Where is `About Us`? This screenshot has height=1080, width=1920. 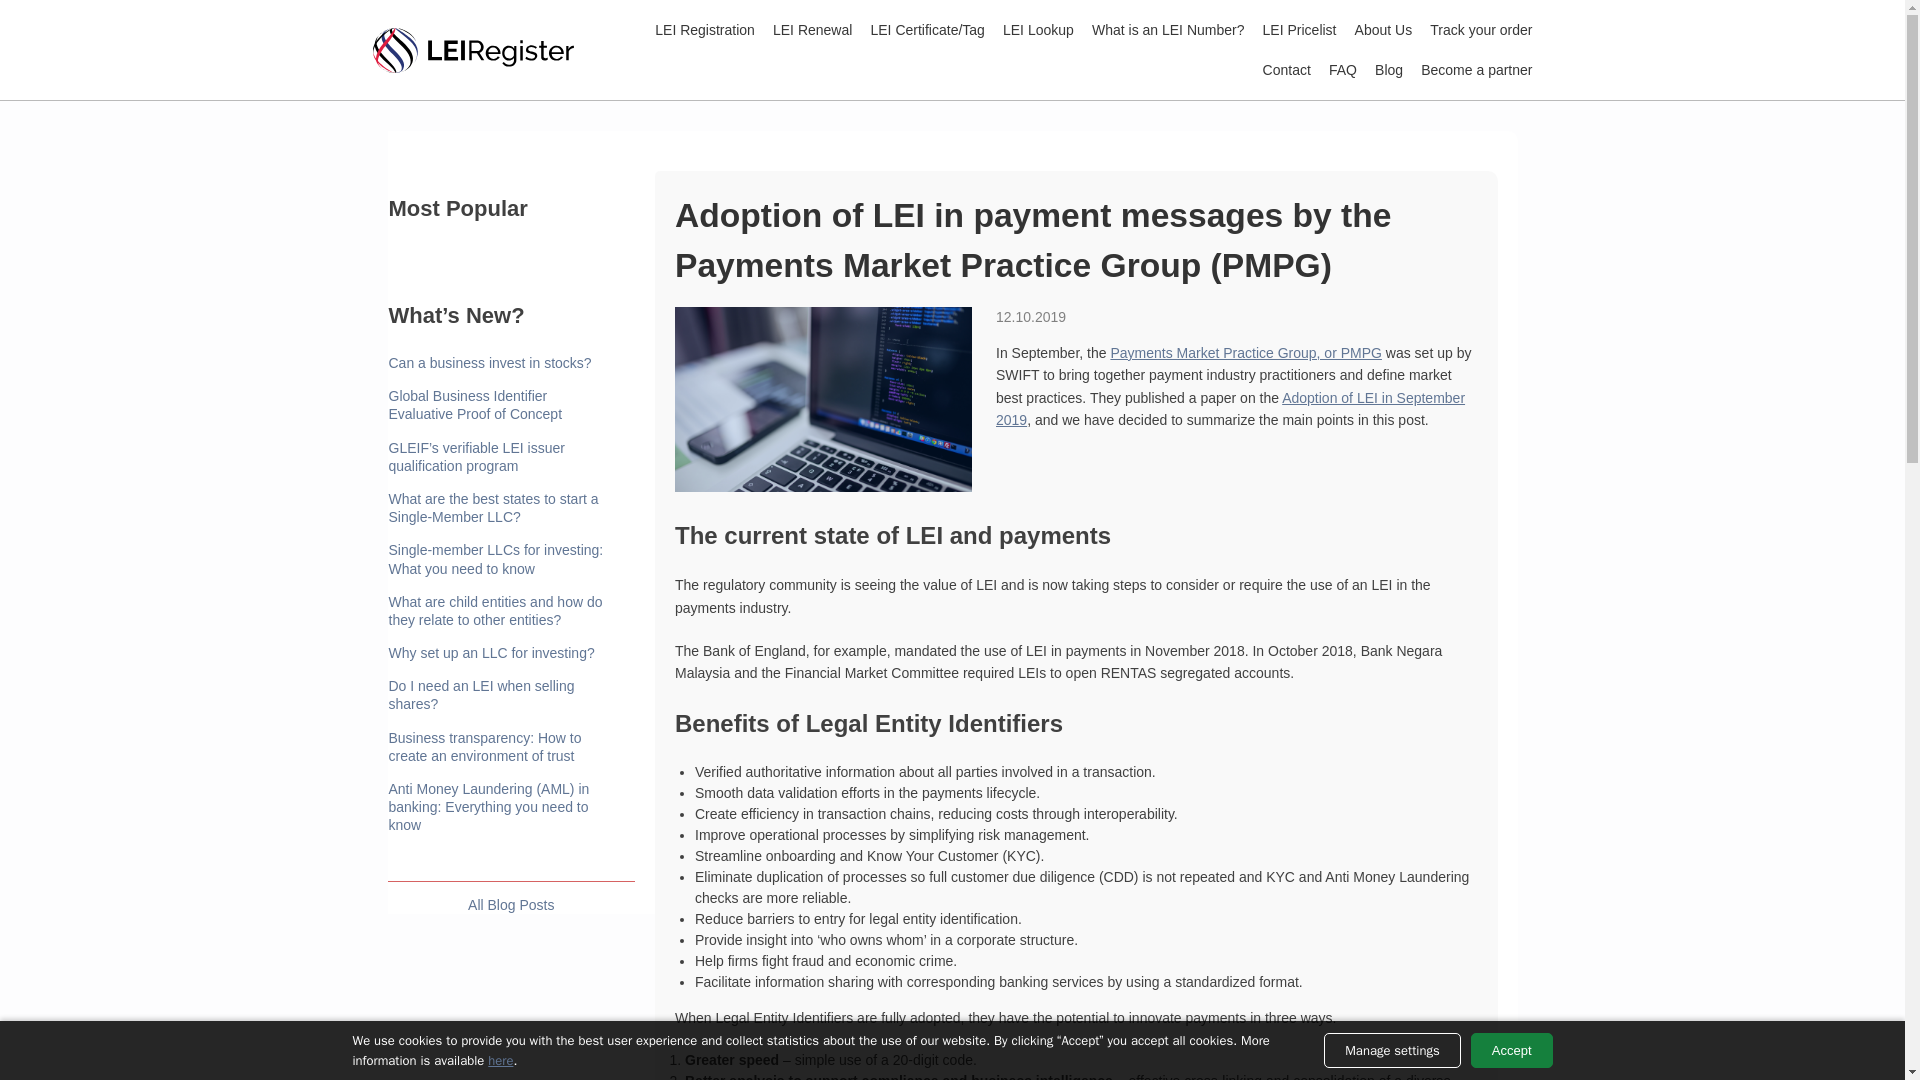
About Us is located at coordinates (1384, 29).